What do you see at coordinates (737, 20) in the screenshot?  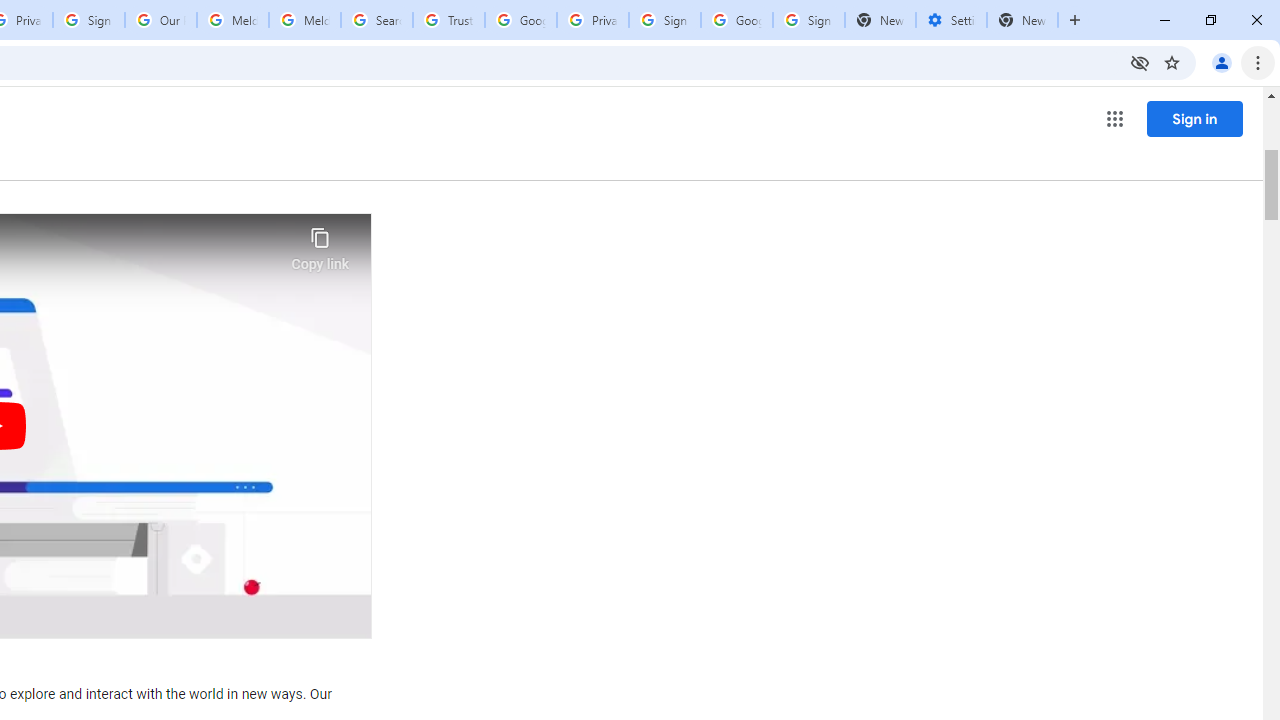 I see `Google Cybersecurity Innovations - Google Safety Center` at bounding box center [737, 20].